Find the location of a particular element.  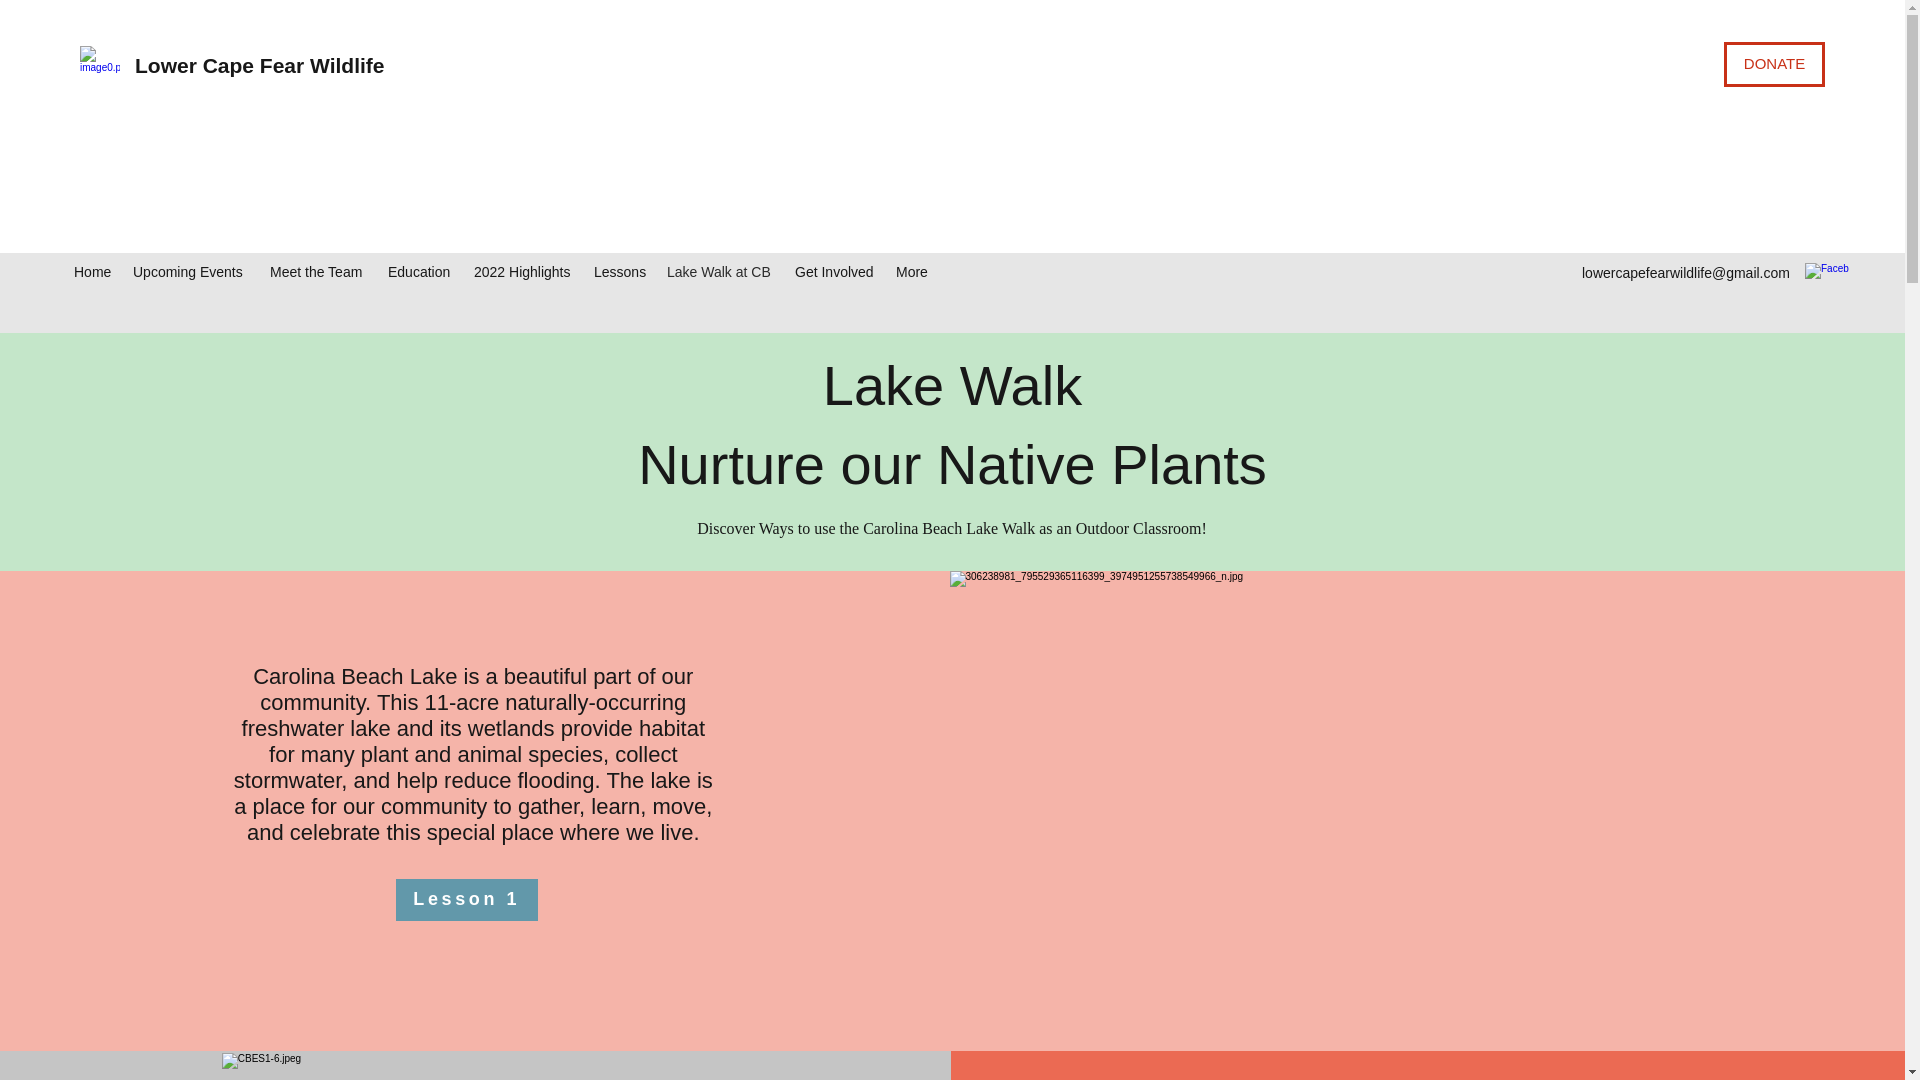

Education is located at coordinates (421, 272).